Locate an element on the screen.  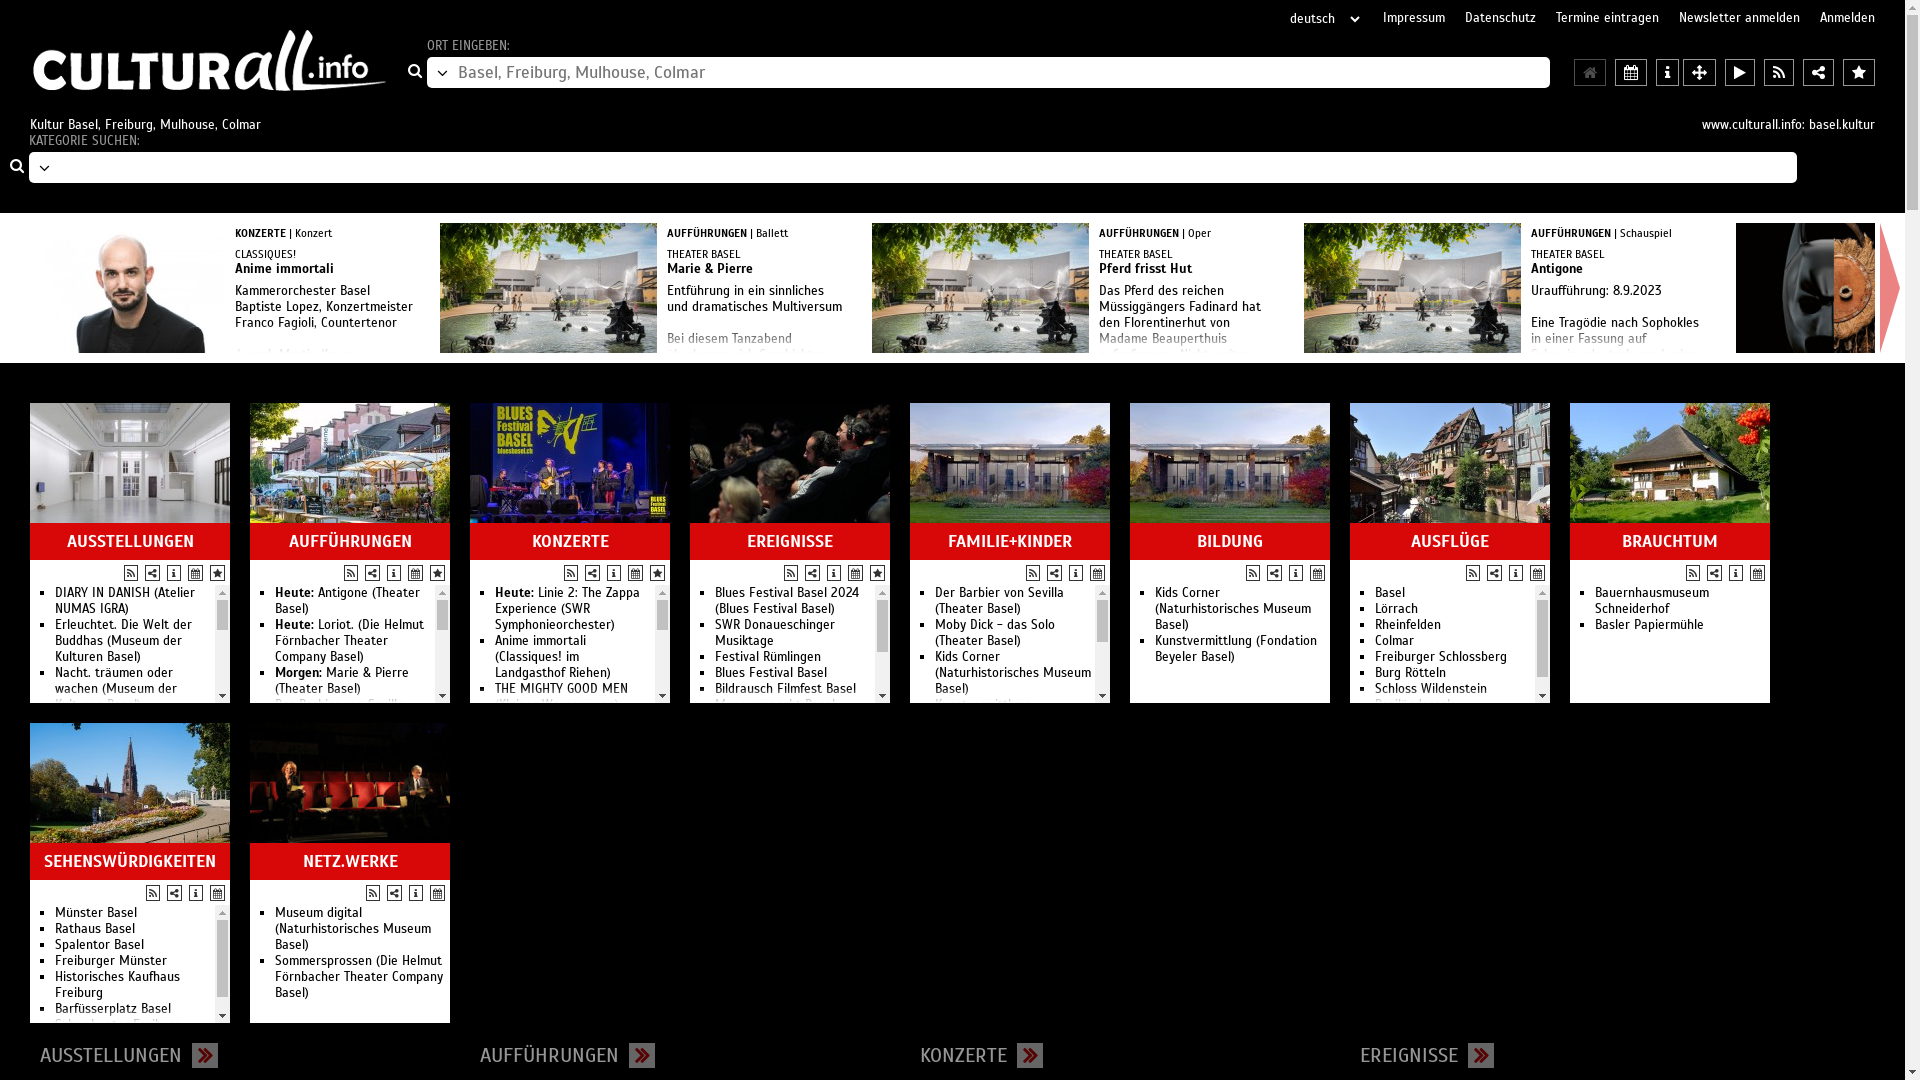
the bird`s eye jazz club Basel is located at coordinates (780, 729).